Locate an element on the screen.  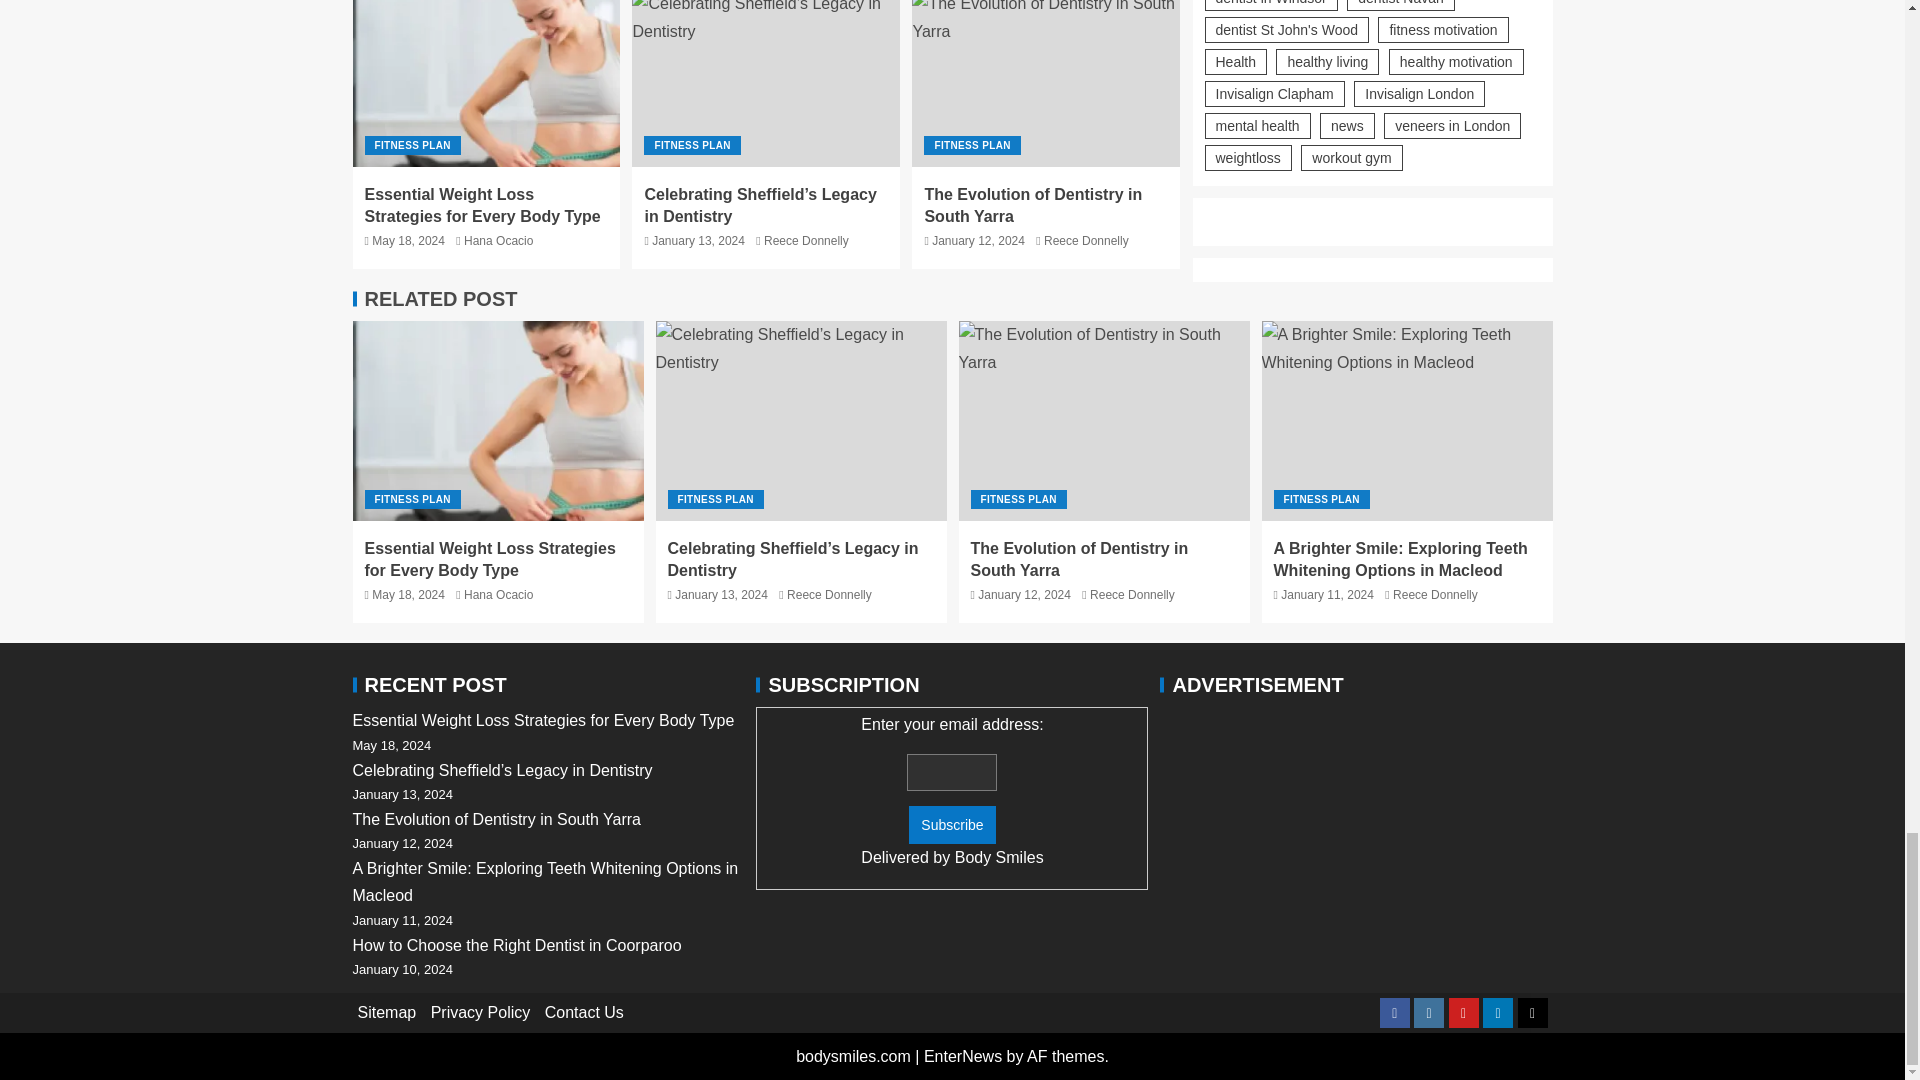
Hana Ocacio is located at coordinates (498, 241).